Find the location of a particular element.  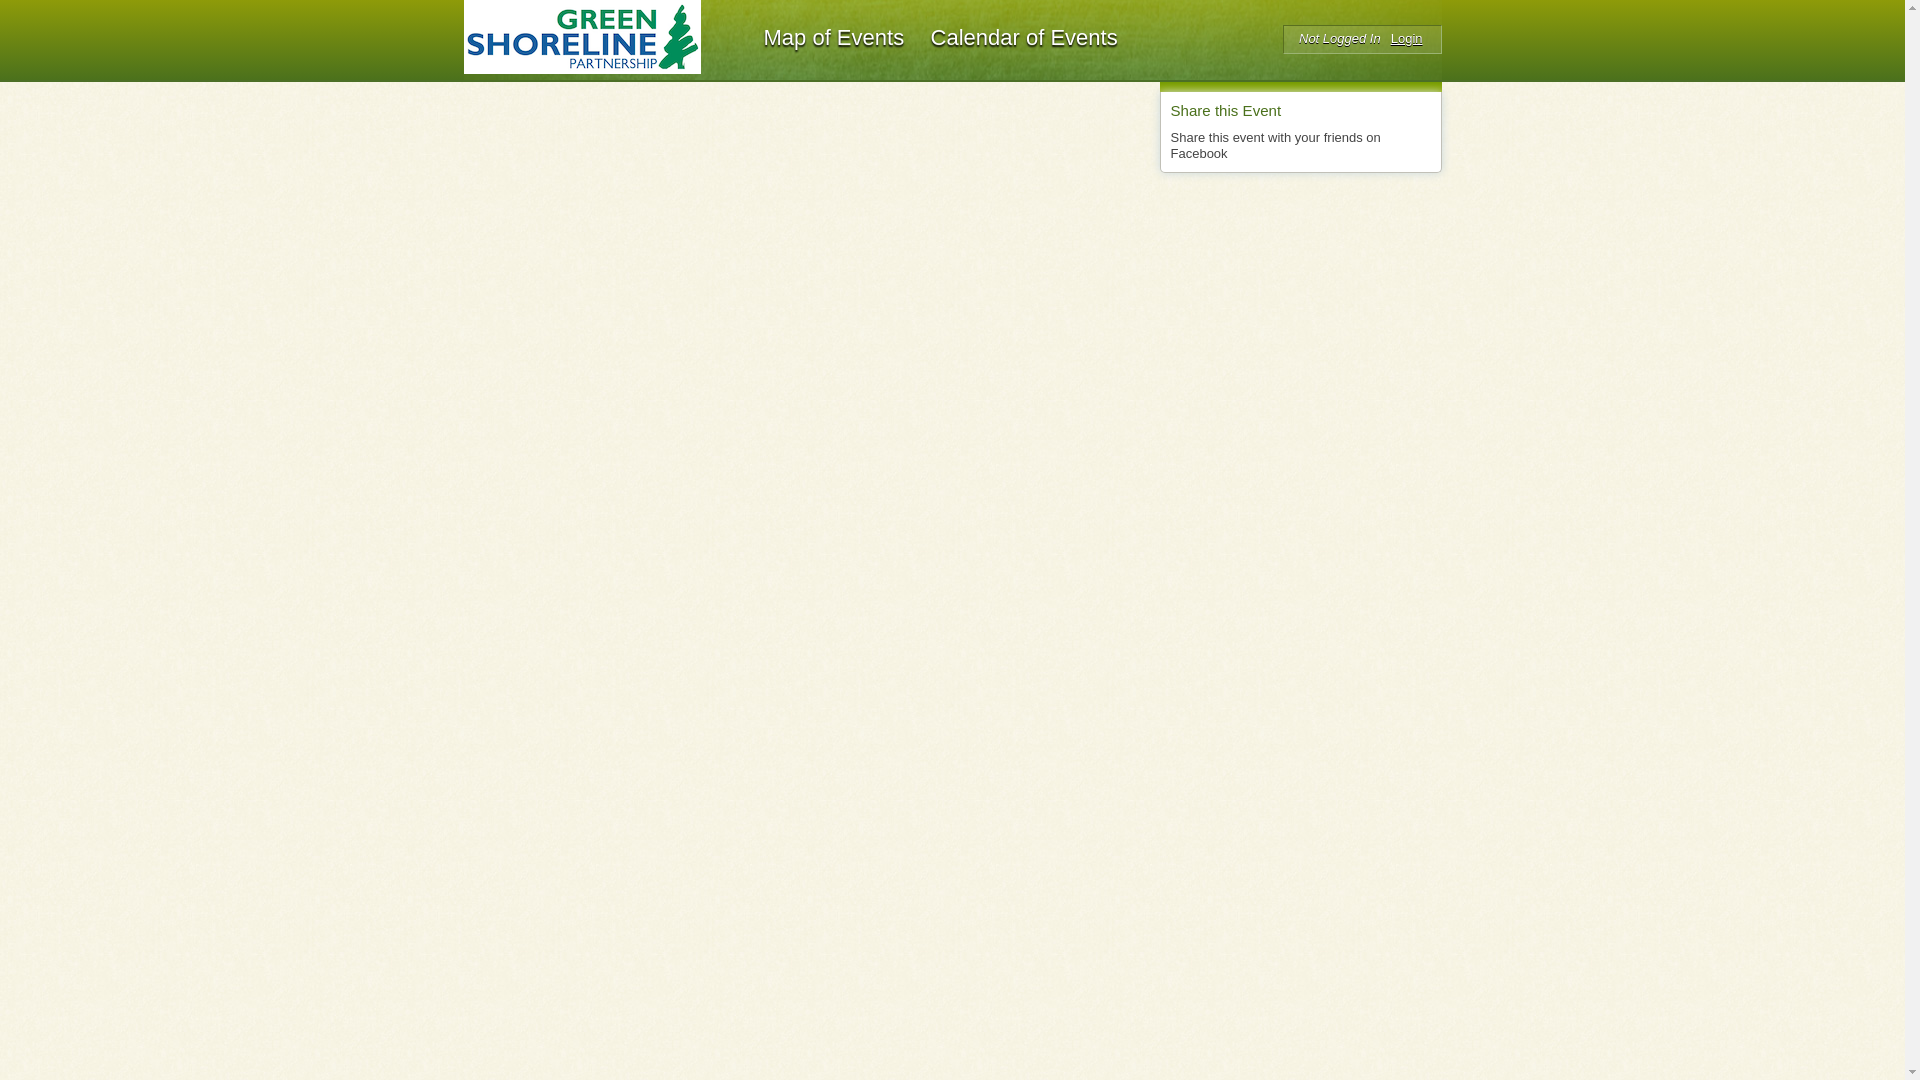

Map of Events is located at coordinates (834, 38).